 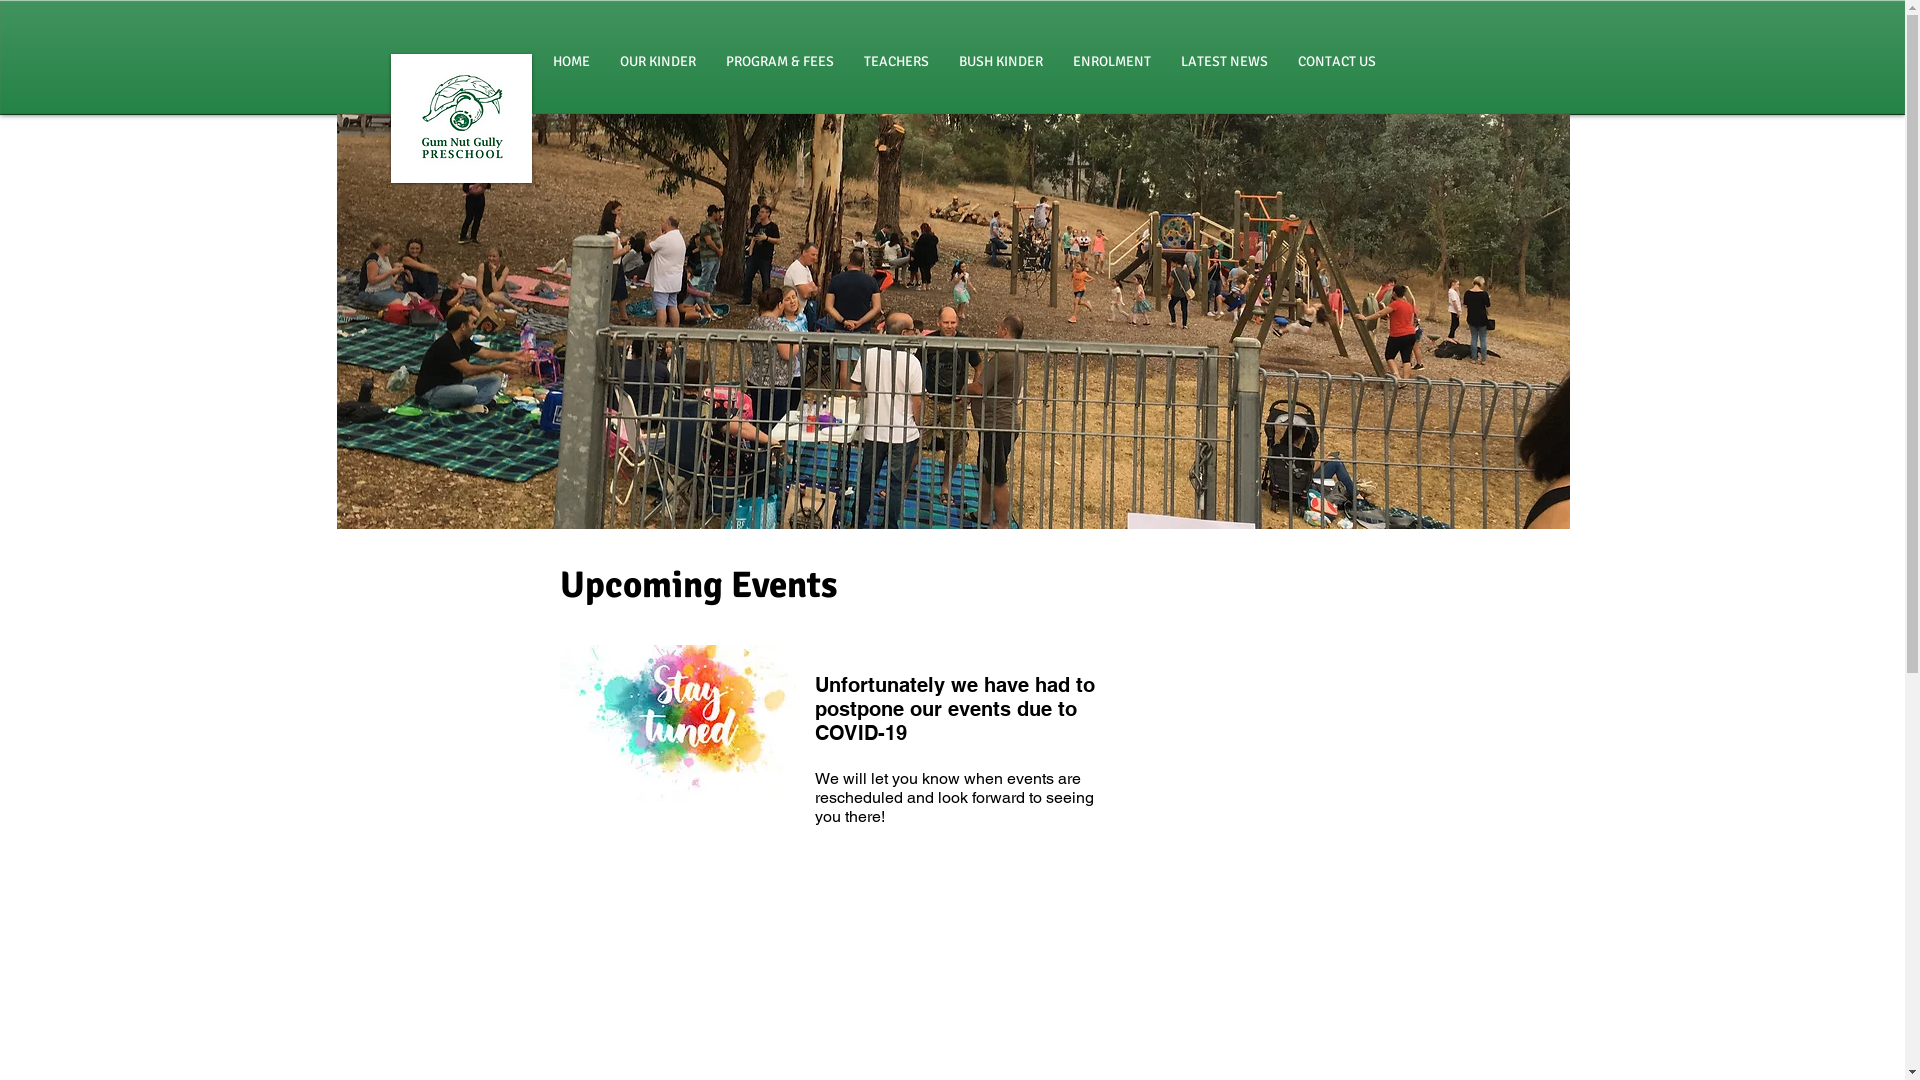 I want to click on HOME, so click(x=572, y=62).